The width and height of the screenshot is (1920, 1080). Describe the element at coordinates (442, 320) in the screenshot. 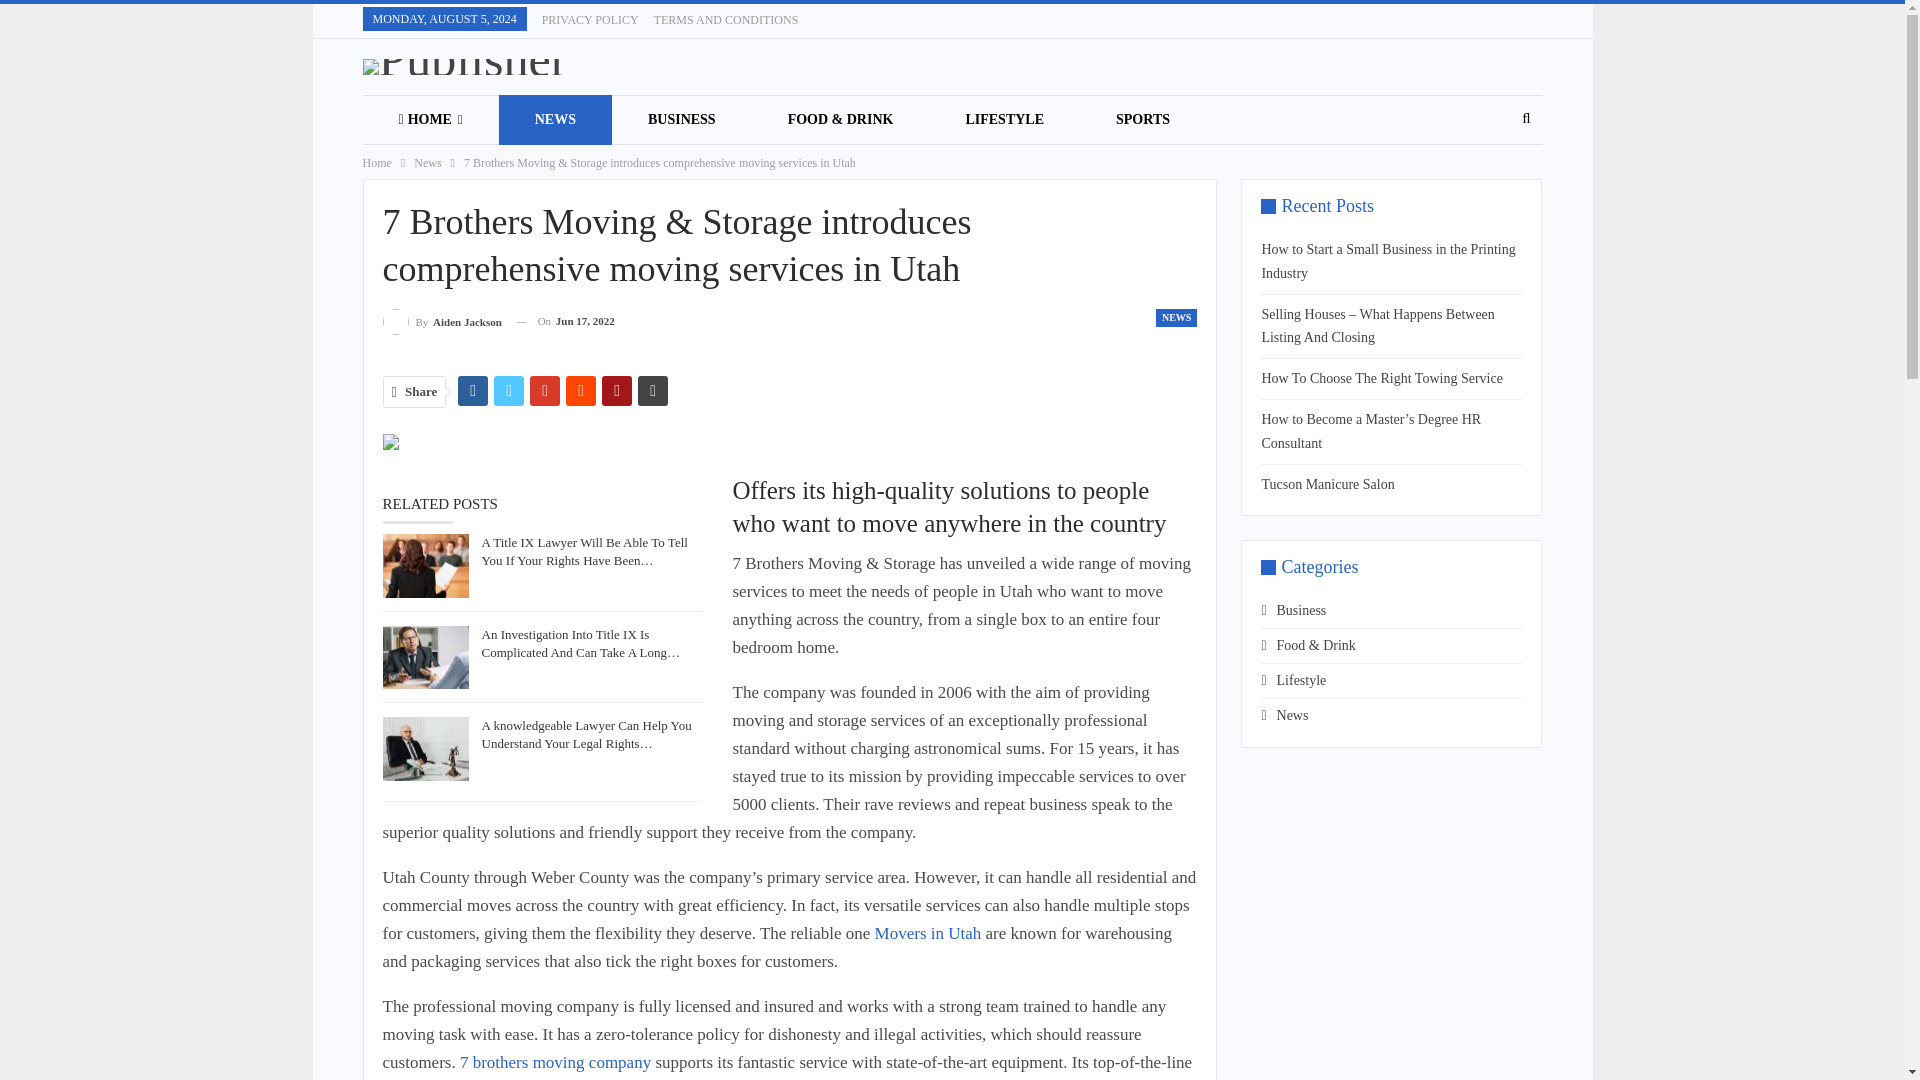

I see `By Aiden Jackson` at that location.